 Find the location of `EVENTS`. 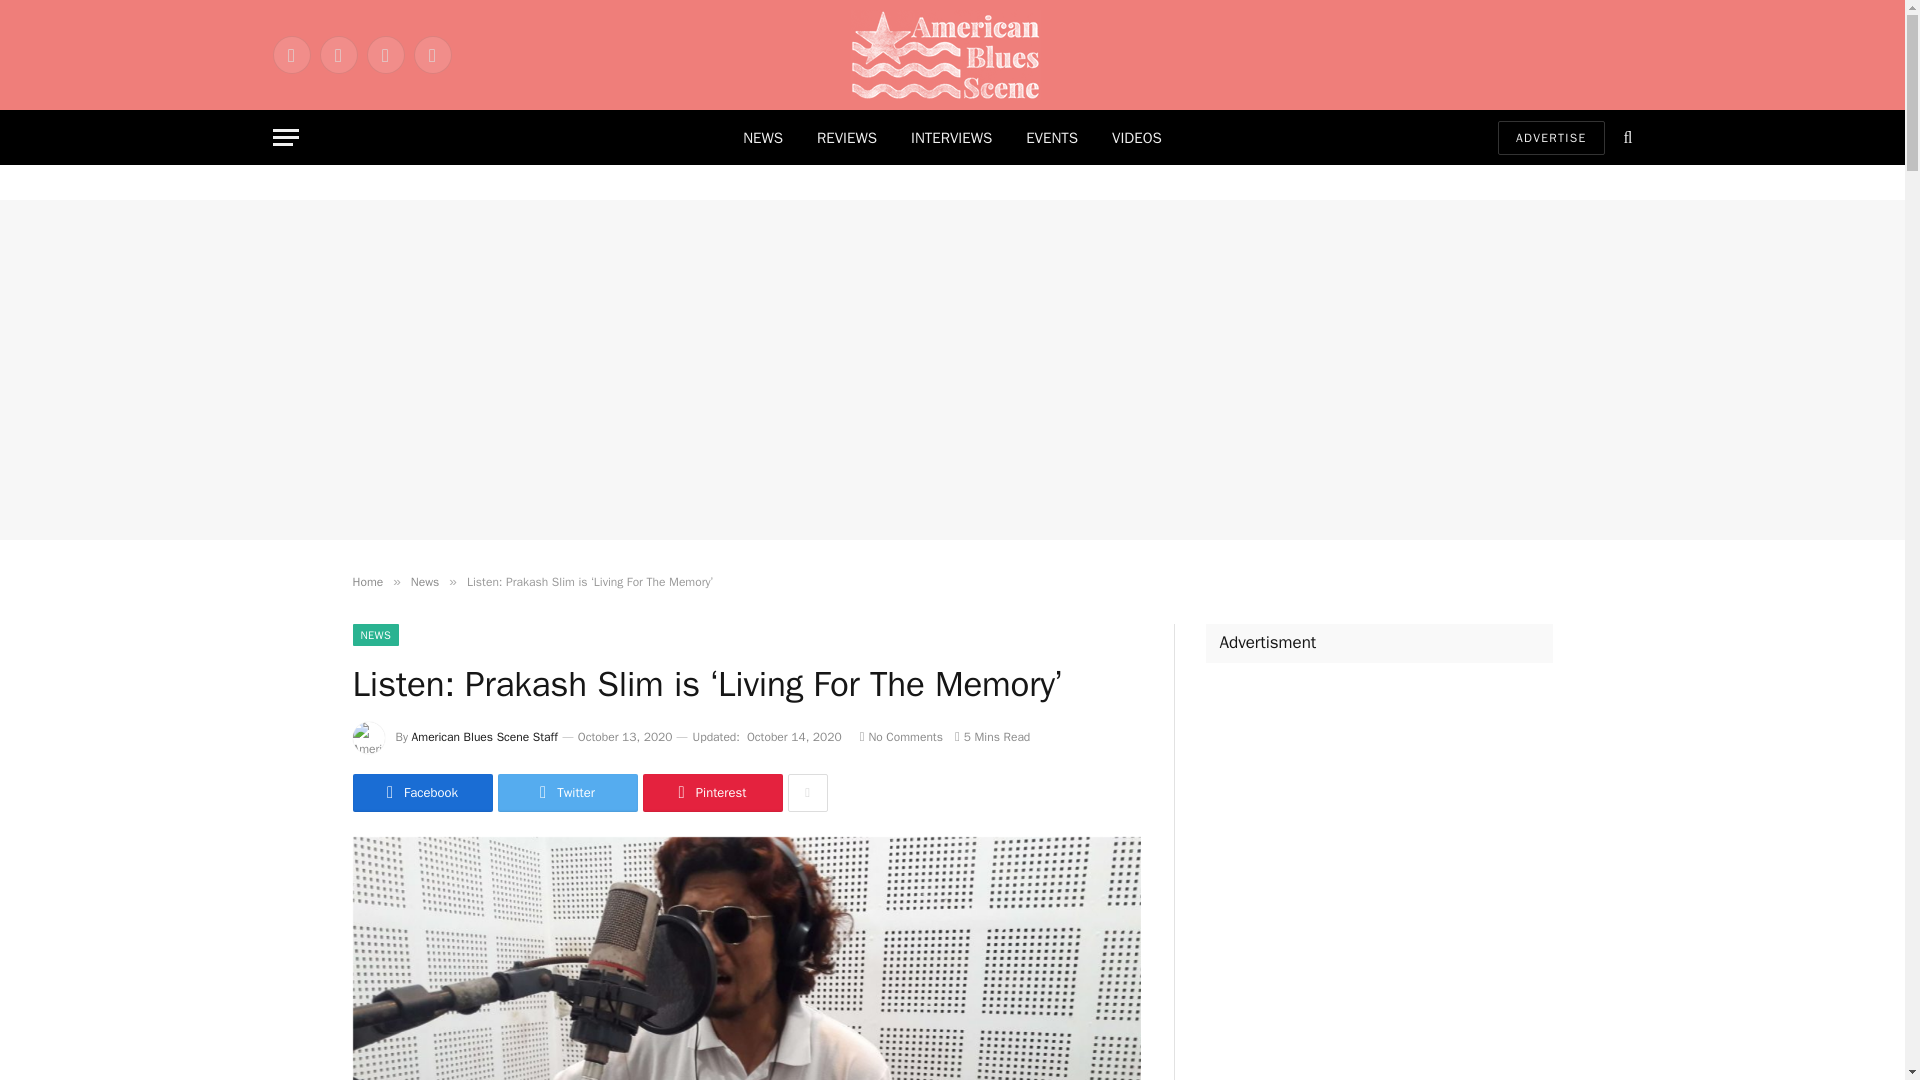

EVENTS is located at coordinates (1052, 138).